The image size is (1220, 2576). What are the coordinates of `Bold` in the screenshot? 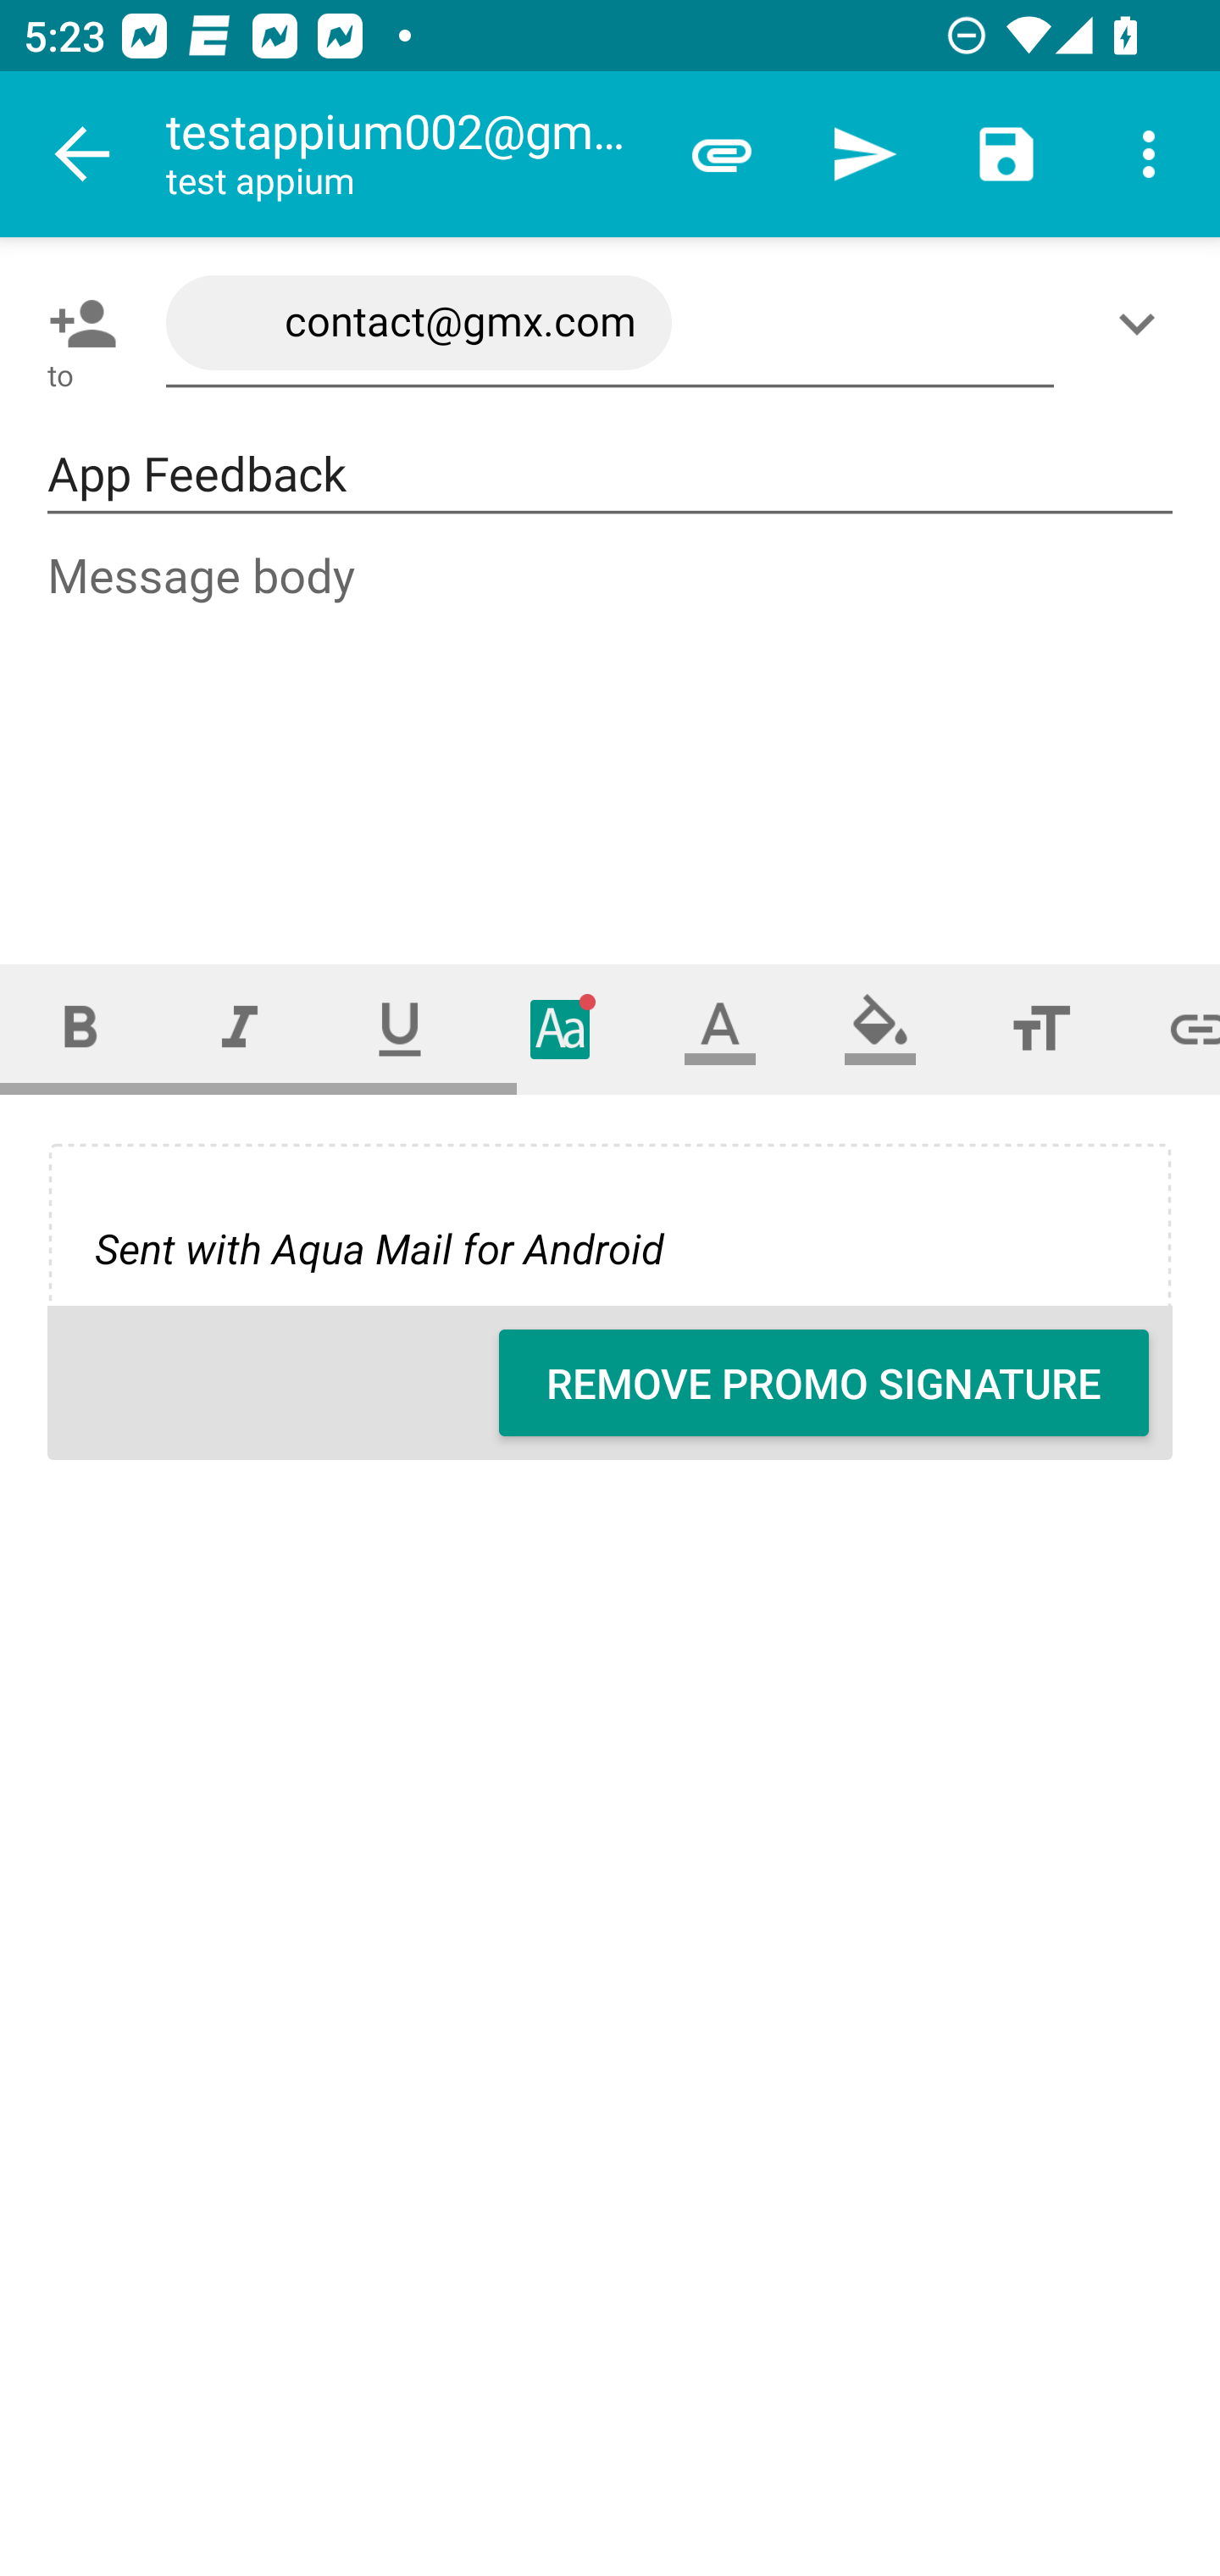 It's located at (80, 1029).